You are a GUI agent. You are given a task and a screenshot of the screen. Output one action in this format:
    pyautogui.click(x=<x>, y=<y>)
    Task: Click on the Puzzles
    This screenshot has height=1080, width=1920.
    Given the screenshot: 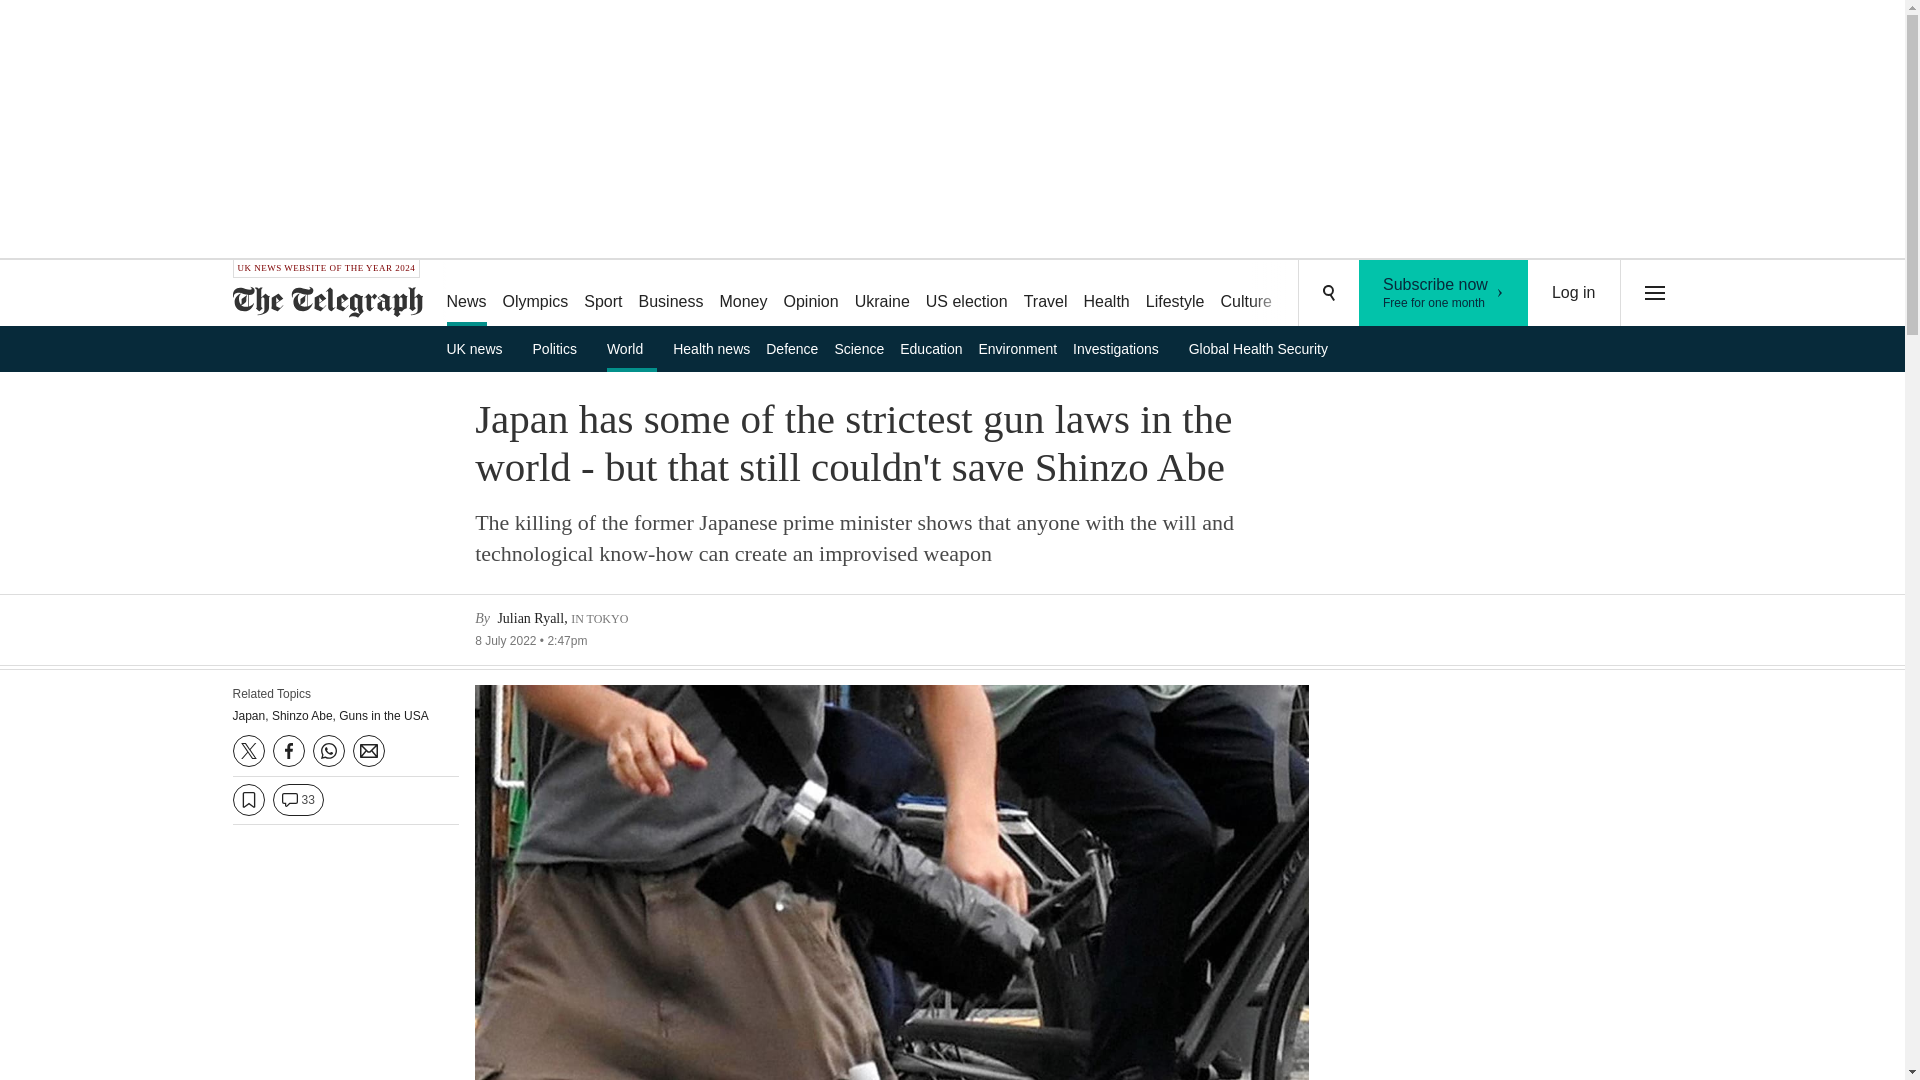 What is the action you would take?
    pyautogui.click(x=1444, y=293)
    